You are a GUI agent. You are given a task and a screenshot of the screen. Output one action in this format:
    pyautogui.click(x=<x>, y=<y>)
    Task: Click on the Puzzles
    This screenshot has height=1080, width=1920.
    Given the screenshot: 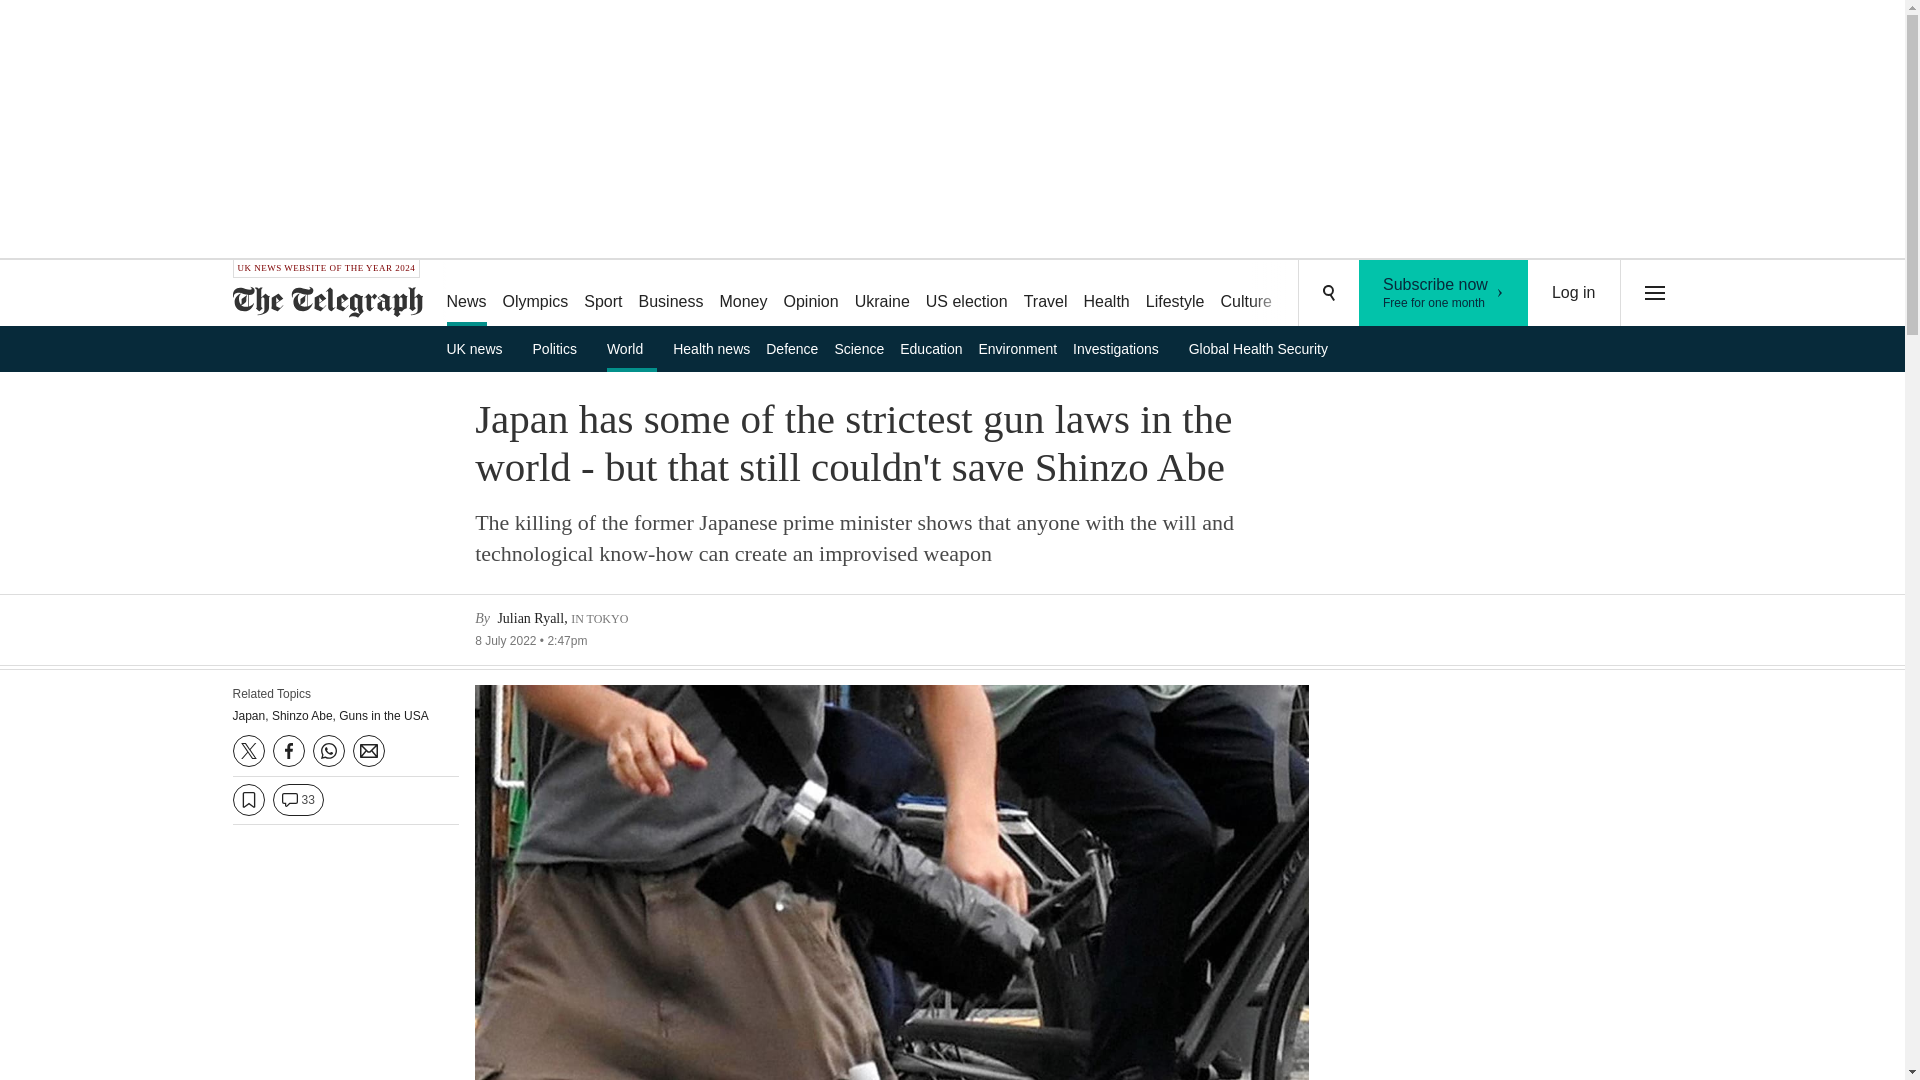 What is the action you would take?
    pyautogui.click(x=1444, y=293)
    